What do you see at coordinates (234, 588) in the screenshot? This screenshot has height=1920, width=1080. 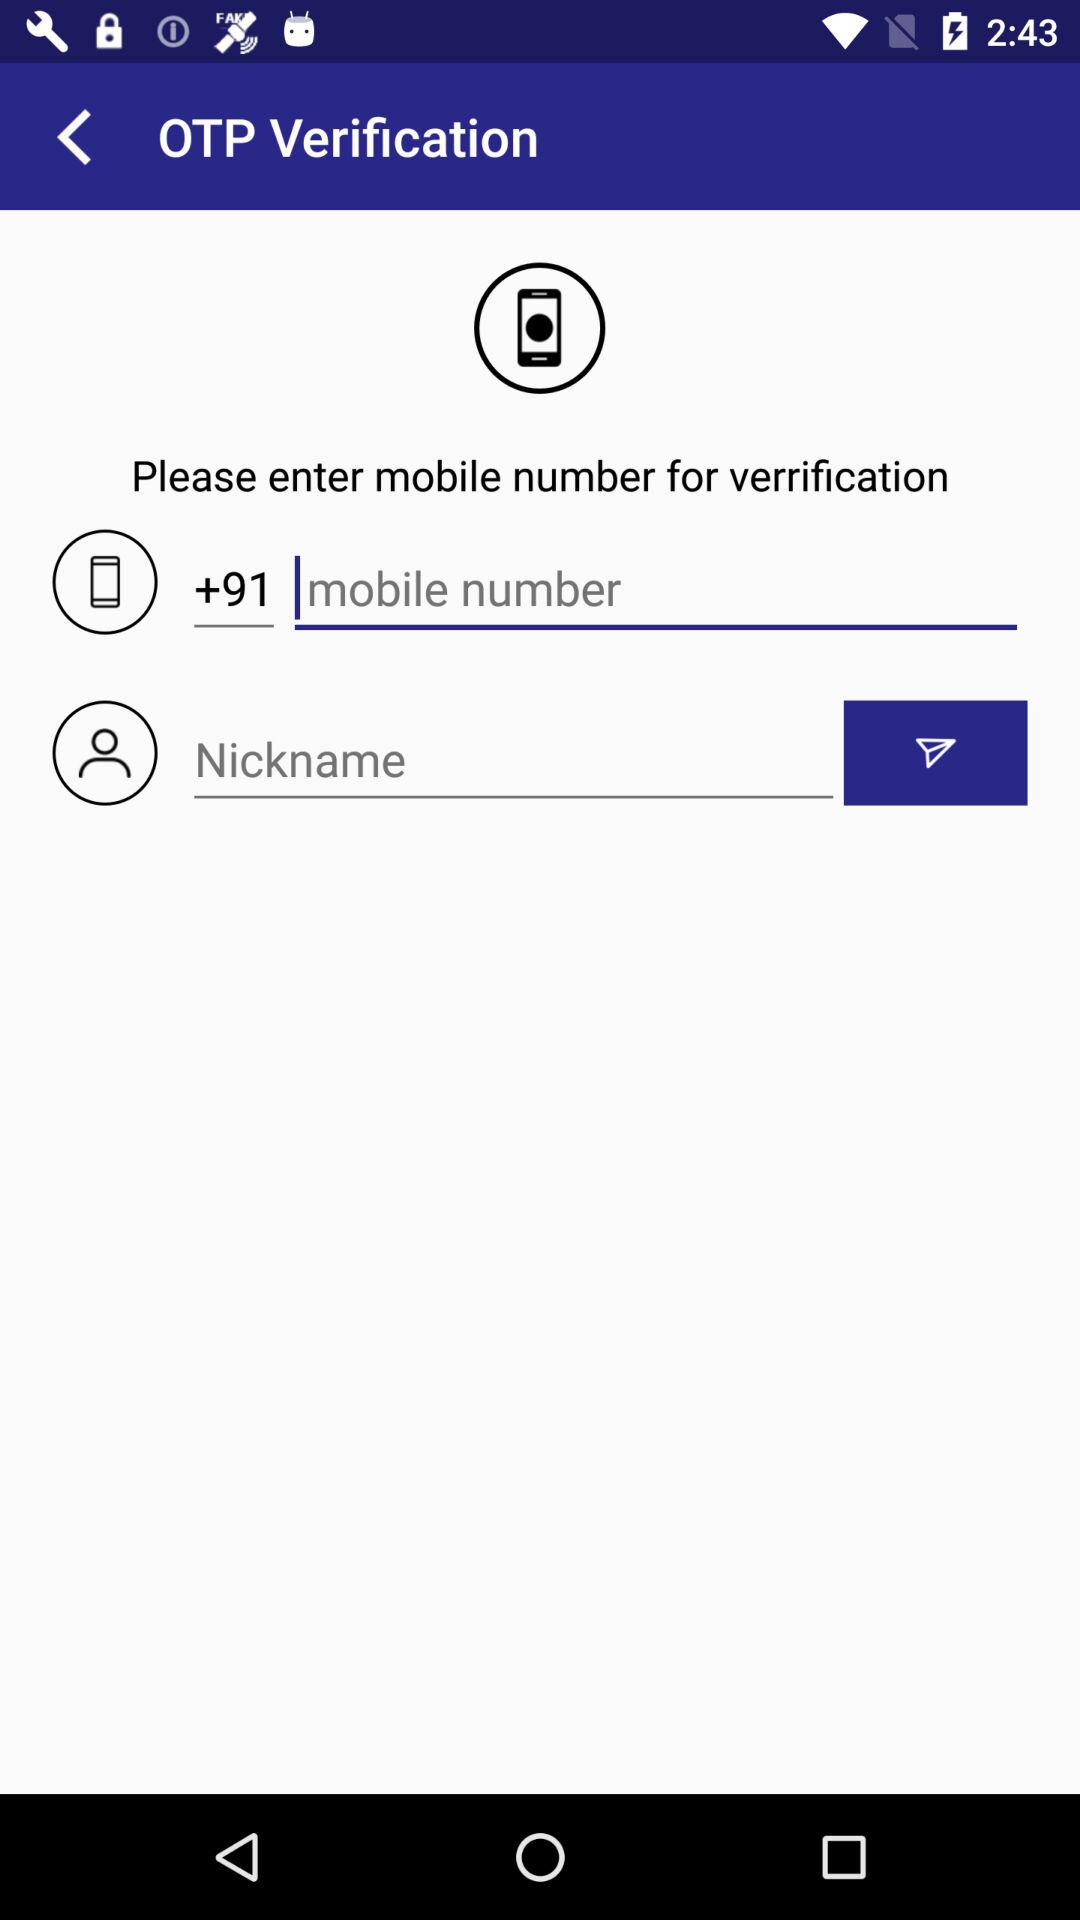 I see `choose +91 icon` at bounding box center [234, 588].